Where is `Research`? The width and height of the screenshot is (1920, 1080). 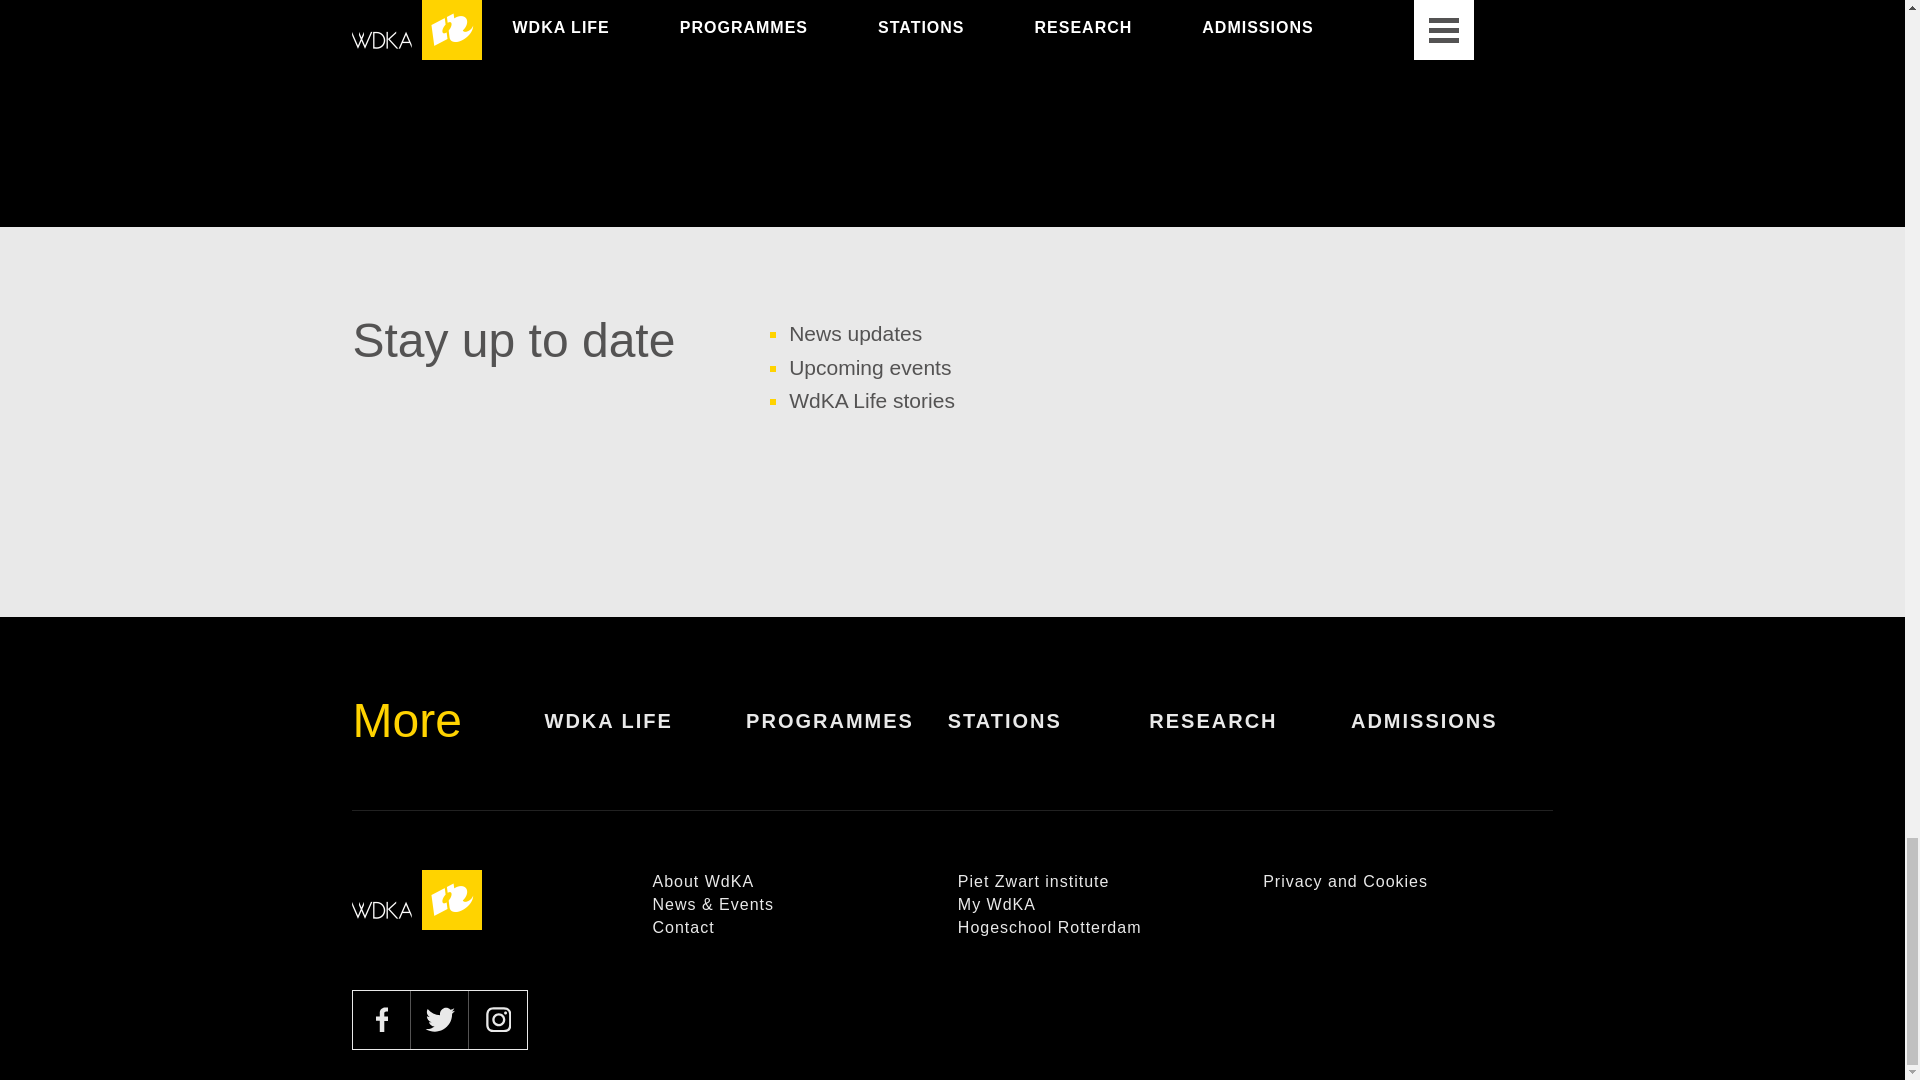
Research is located at coordinates (1250, 736).